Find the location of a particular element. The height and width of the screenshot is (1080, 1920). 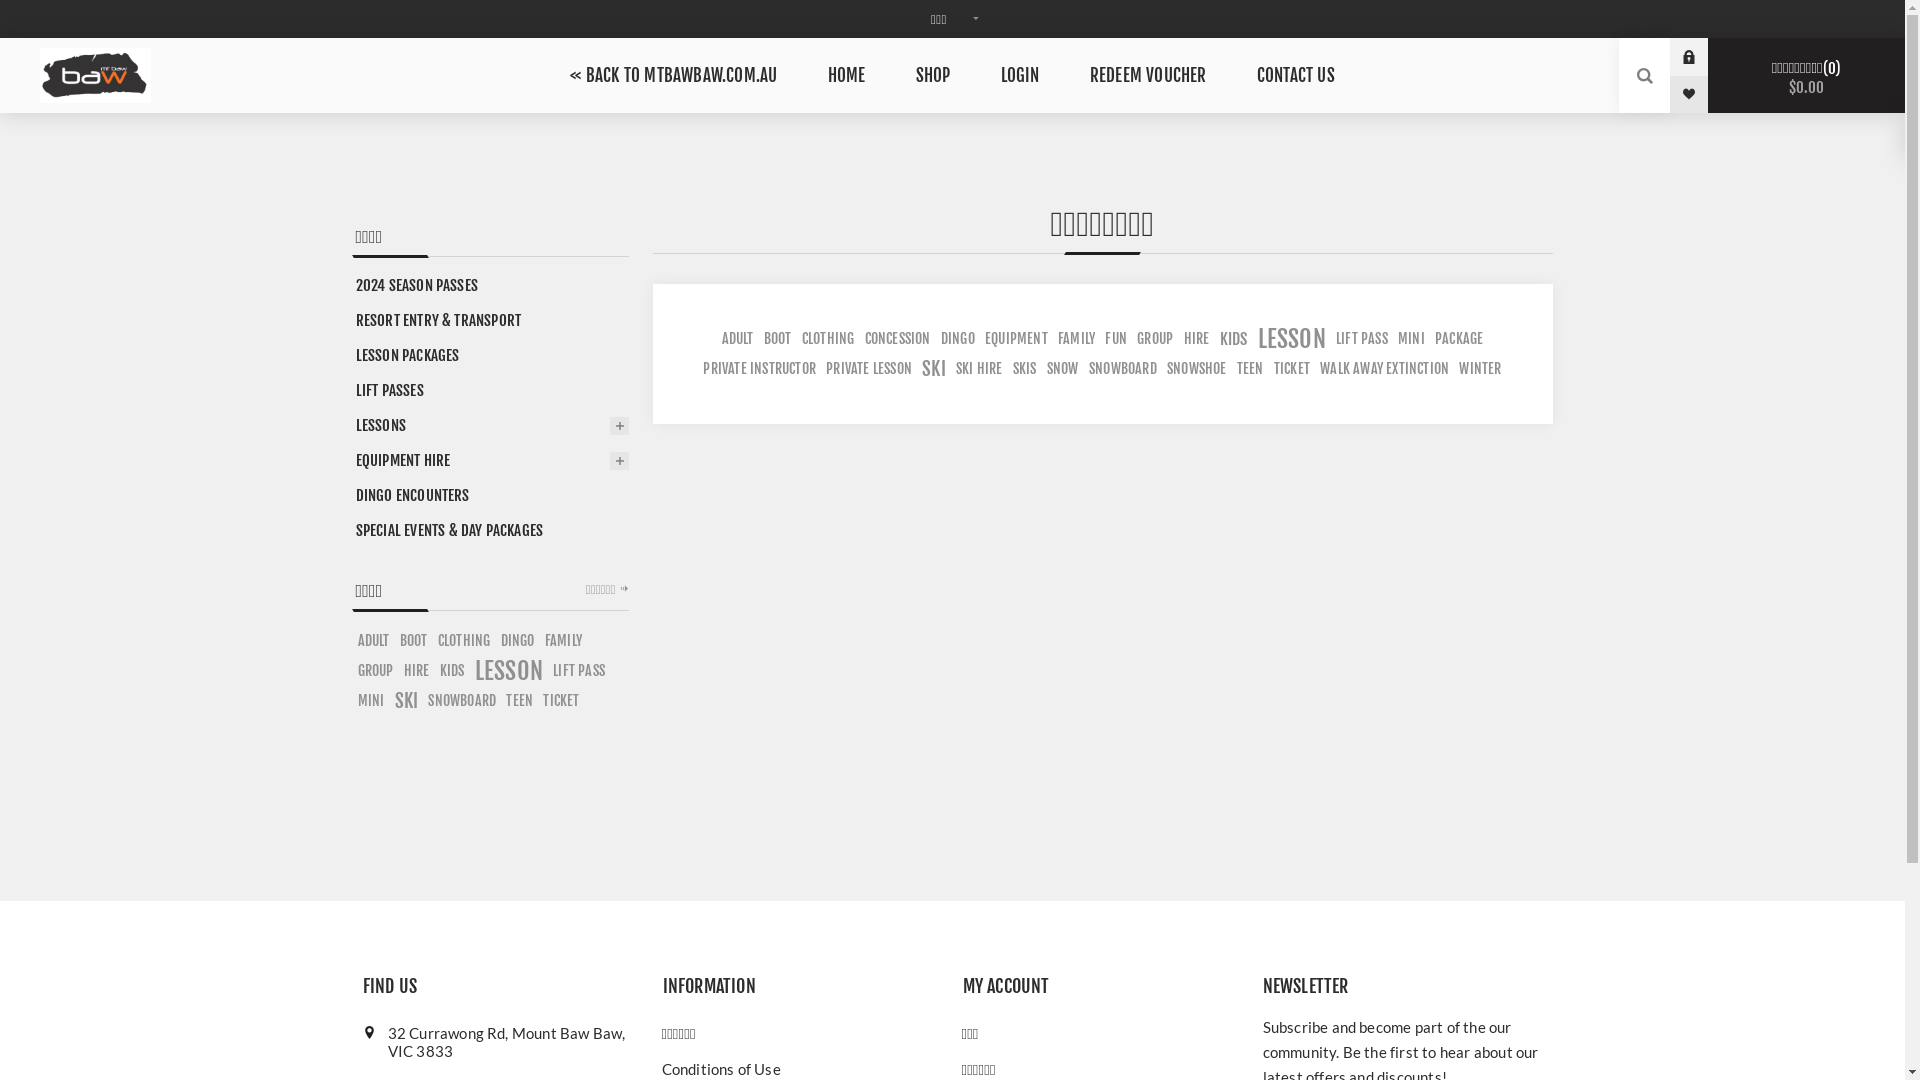

CONTACT US is located at coordinates (1296, 76).